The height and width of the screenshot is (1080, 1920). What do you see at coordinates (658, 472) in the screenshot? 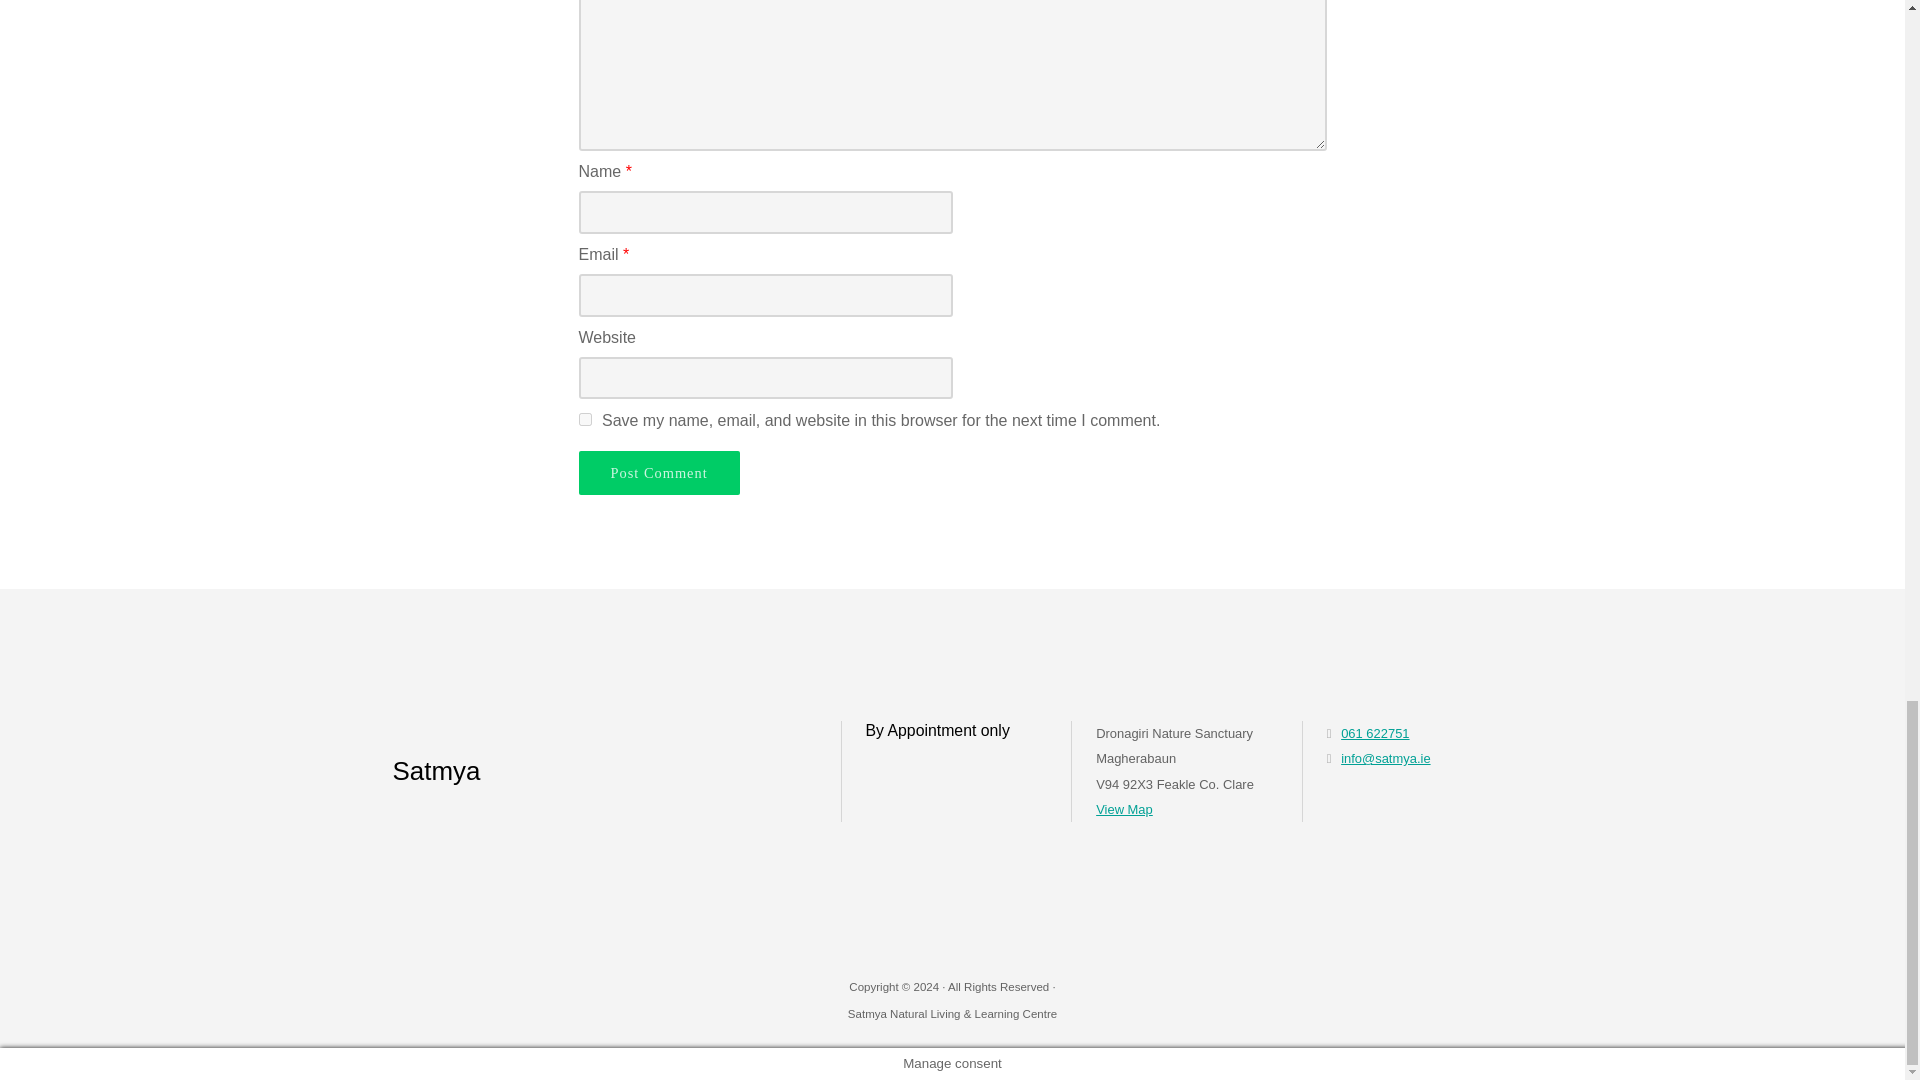
I see `Post Comment` at bounding box center [658, 472].